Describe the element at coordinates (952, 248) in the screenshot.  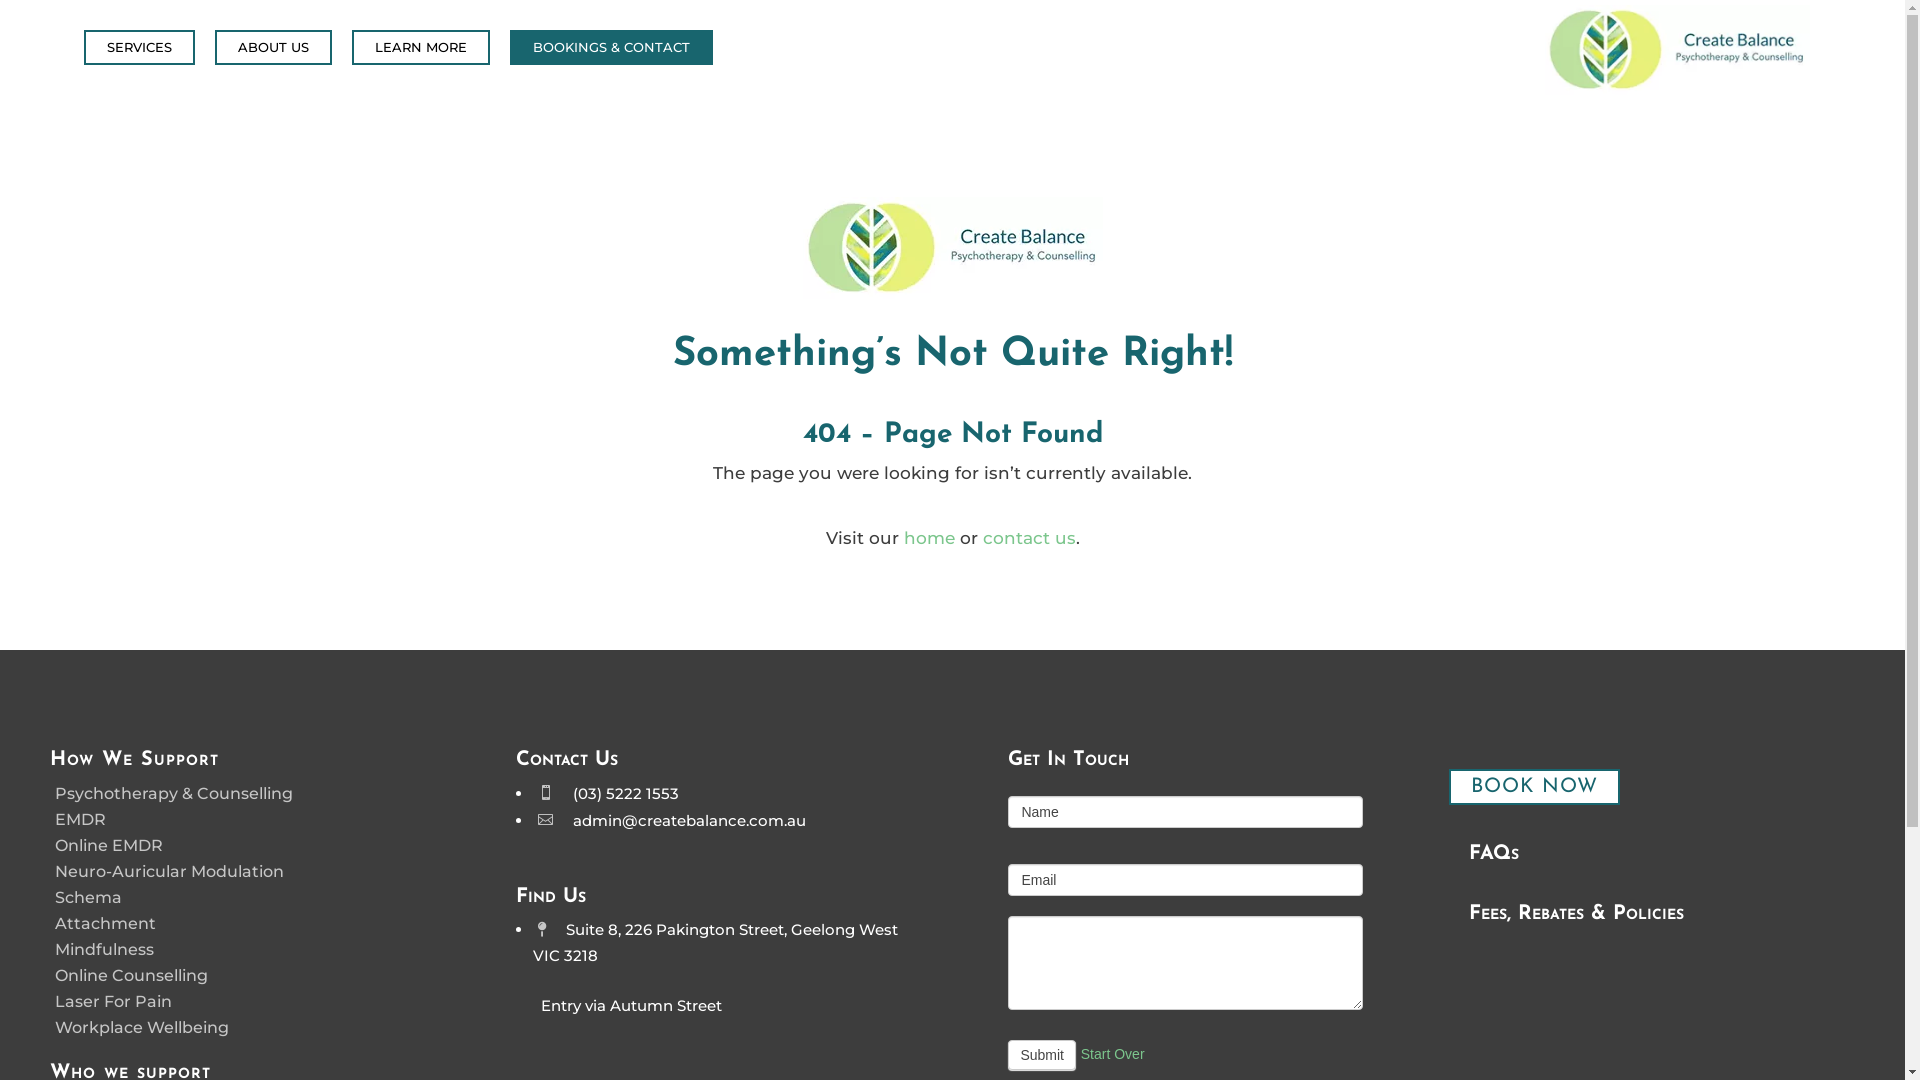
I see `geelong-psychotherapy-counselling-landscape` at that location.